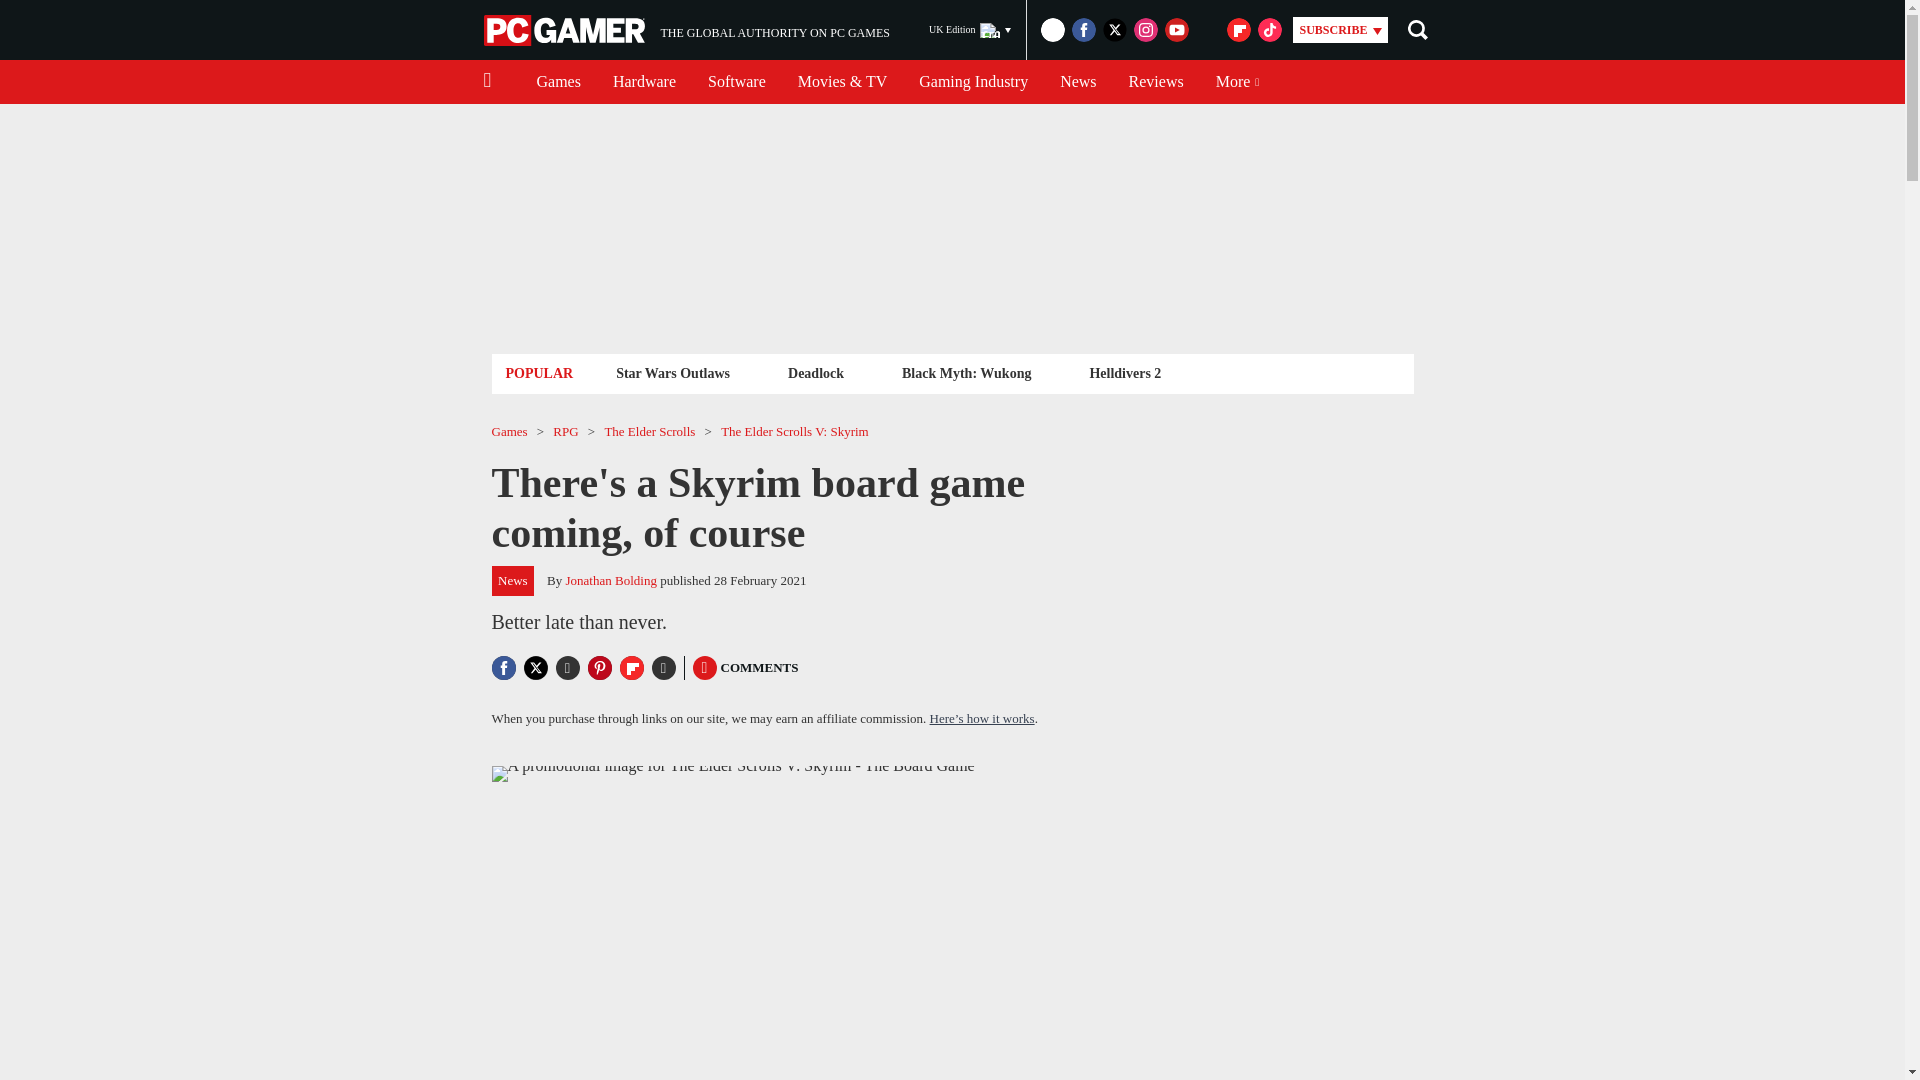 The width and height of the screenshot is (1920, 1080). Describe the element at coordinates (970, 30) in the screenshot. I see `Gaming Industry` at that location.